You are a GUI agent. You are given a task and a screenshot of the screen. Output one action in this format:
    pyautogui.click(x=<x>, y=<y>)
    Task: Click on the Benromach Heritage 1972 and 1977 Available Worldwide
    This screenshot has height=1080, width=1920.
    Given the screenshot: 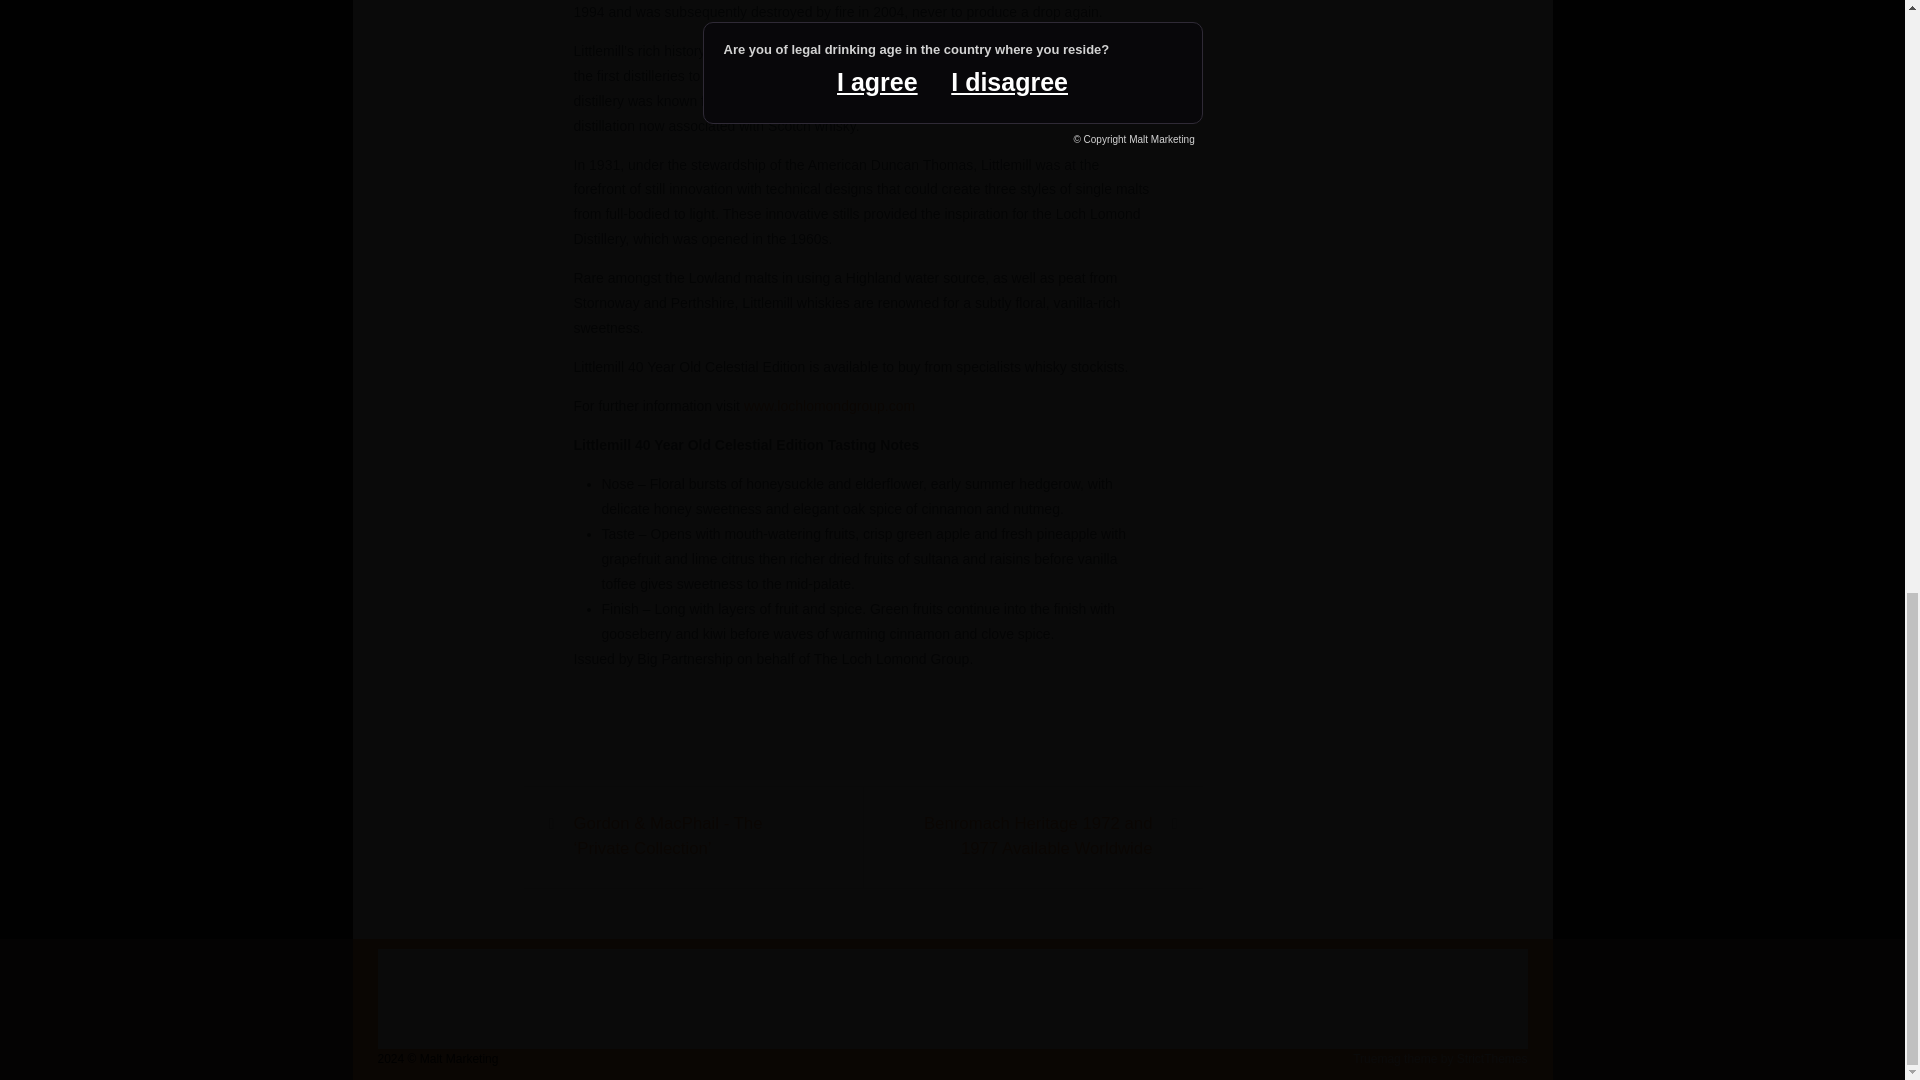 What is the action you would take?
    pyautogui.click(x=1037, y=836)
    